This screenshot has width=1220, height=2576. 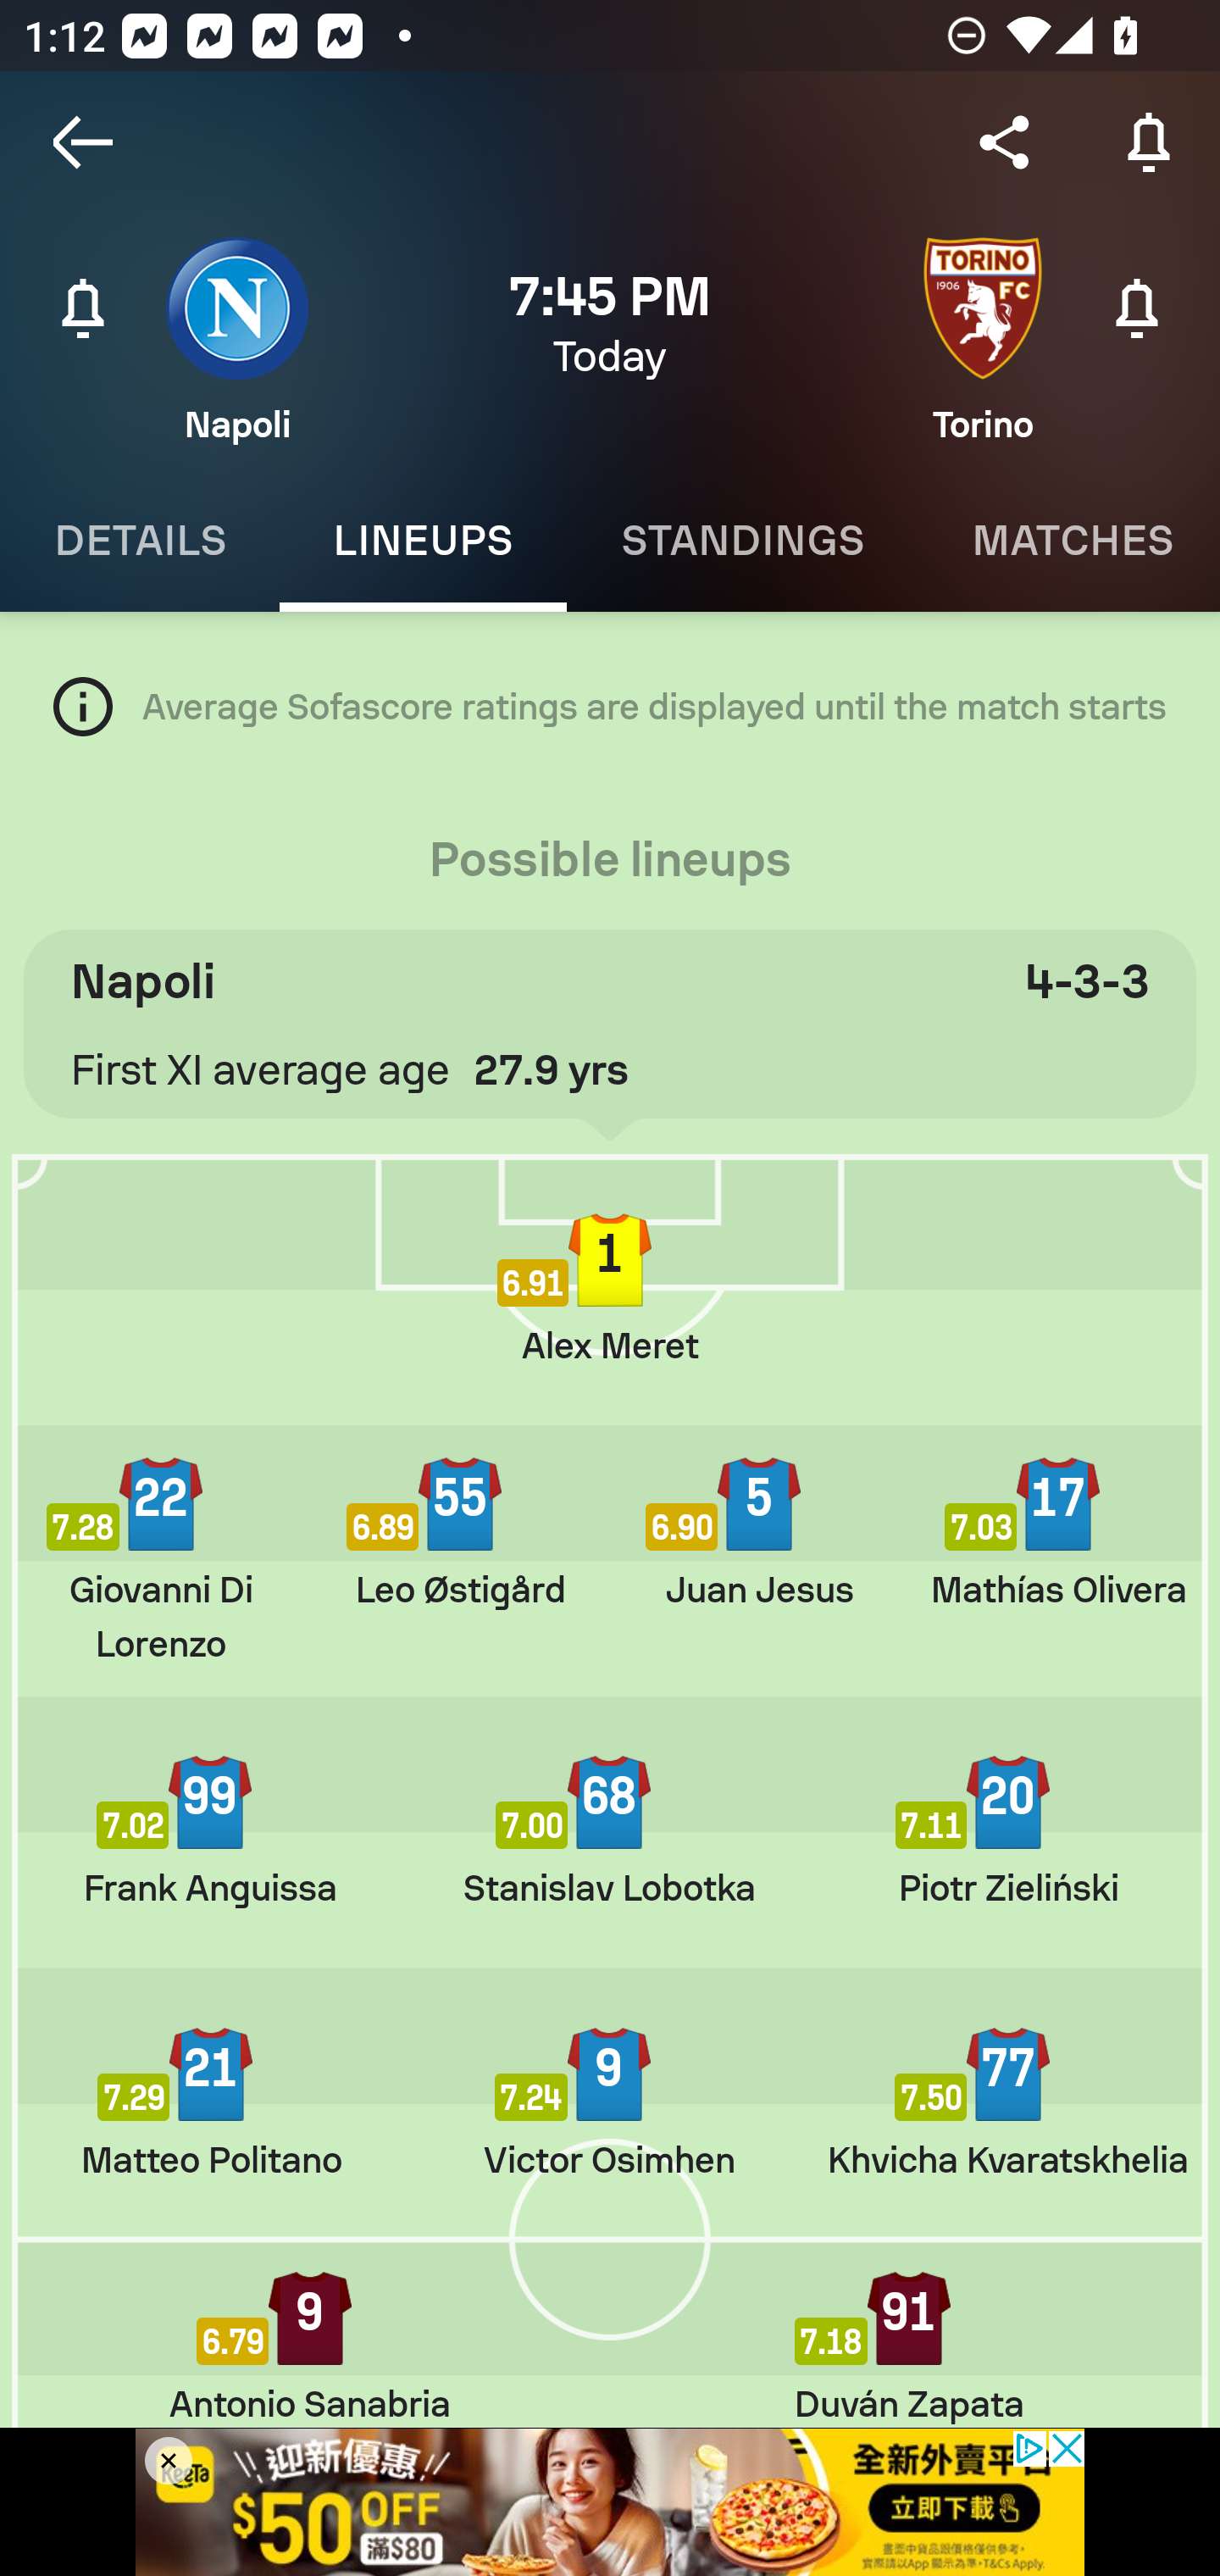 What do you see at coordinates (610, 2104) in the screenshot?
I see `Victor Osimhen` at bounding box center [610, 2104].